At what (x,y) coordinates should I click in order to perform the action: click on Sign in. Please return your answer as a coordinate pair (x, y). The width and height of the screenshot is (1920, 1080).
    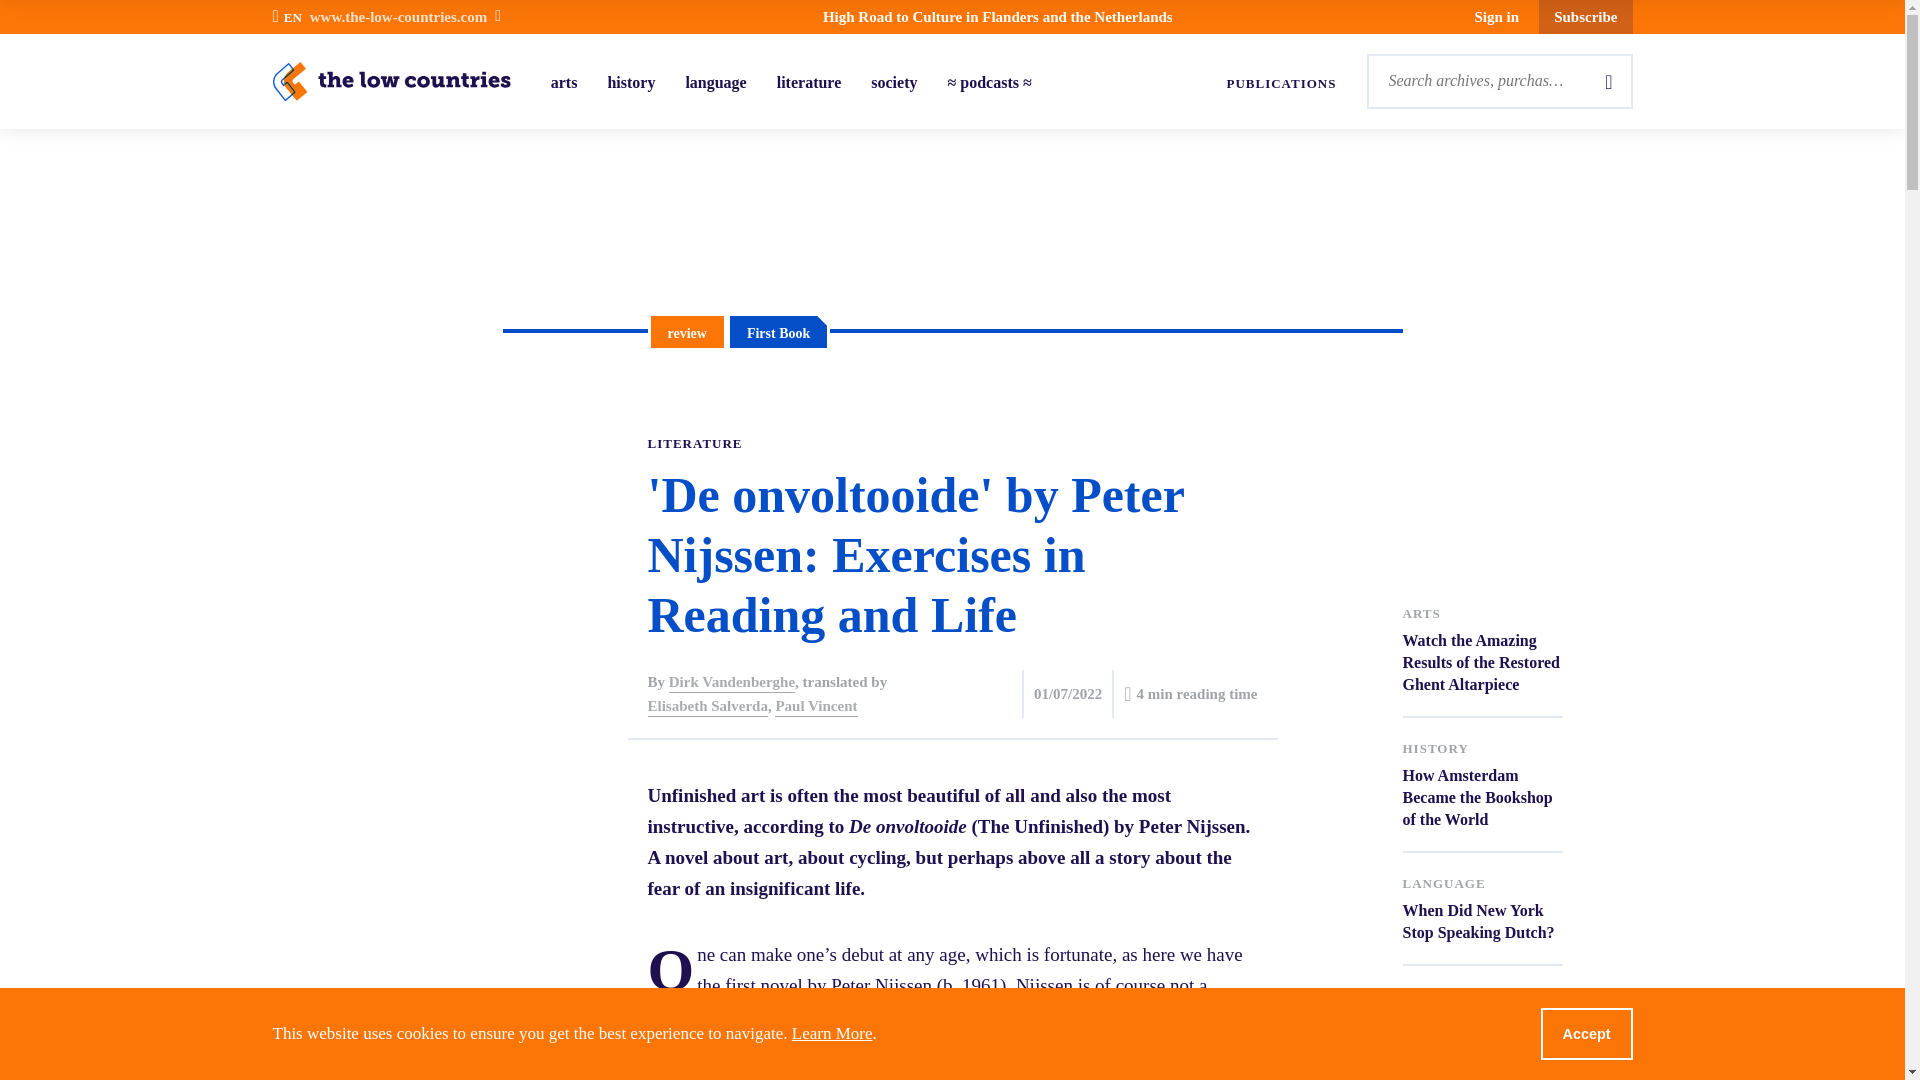
    Looking at the image, I should click on (1497, 17).